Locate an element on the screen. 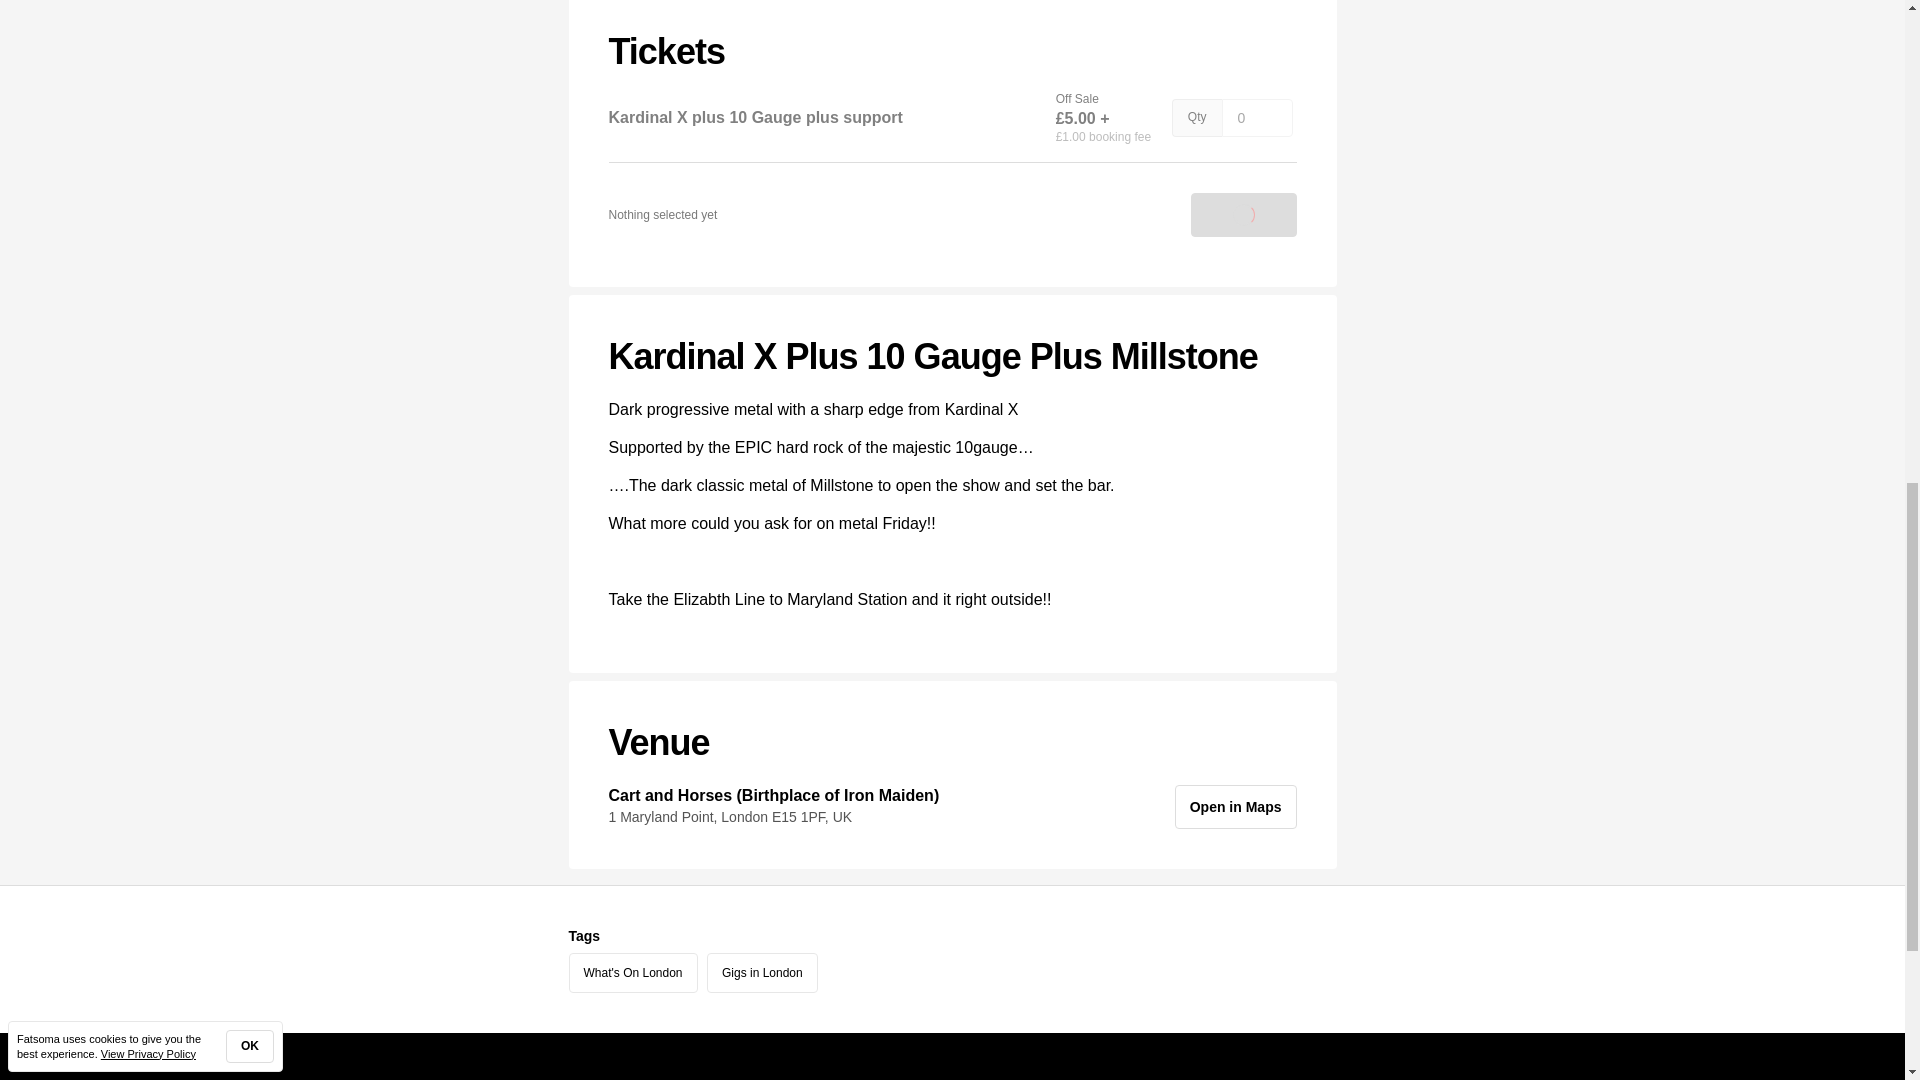  Open in Maps is located at coordinates (1236, 807).